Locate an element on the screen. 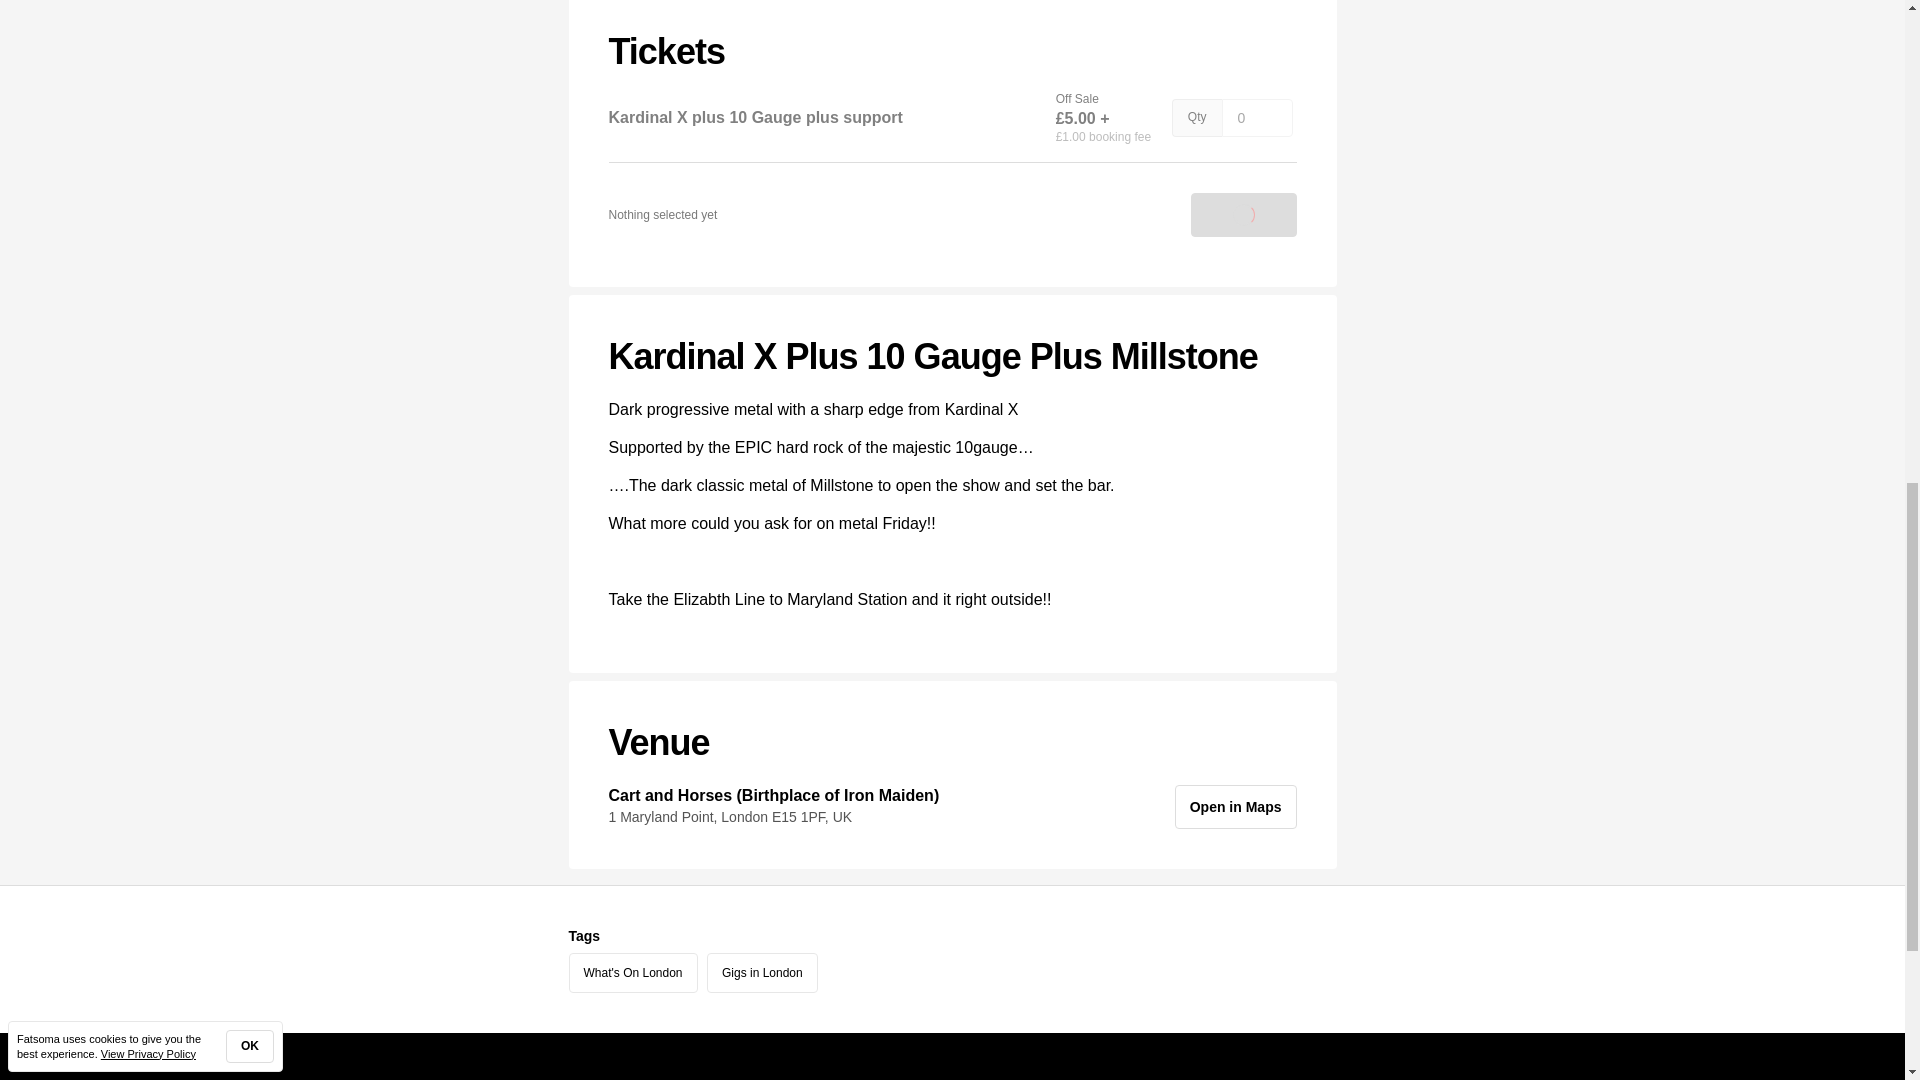  Open in Maps is located at coordinates (1236, 807).